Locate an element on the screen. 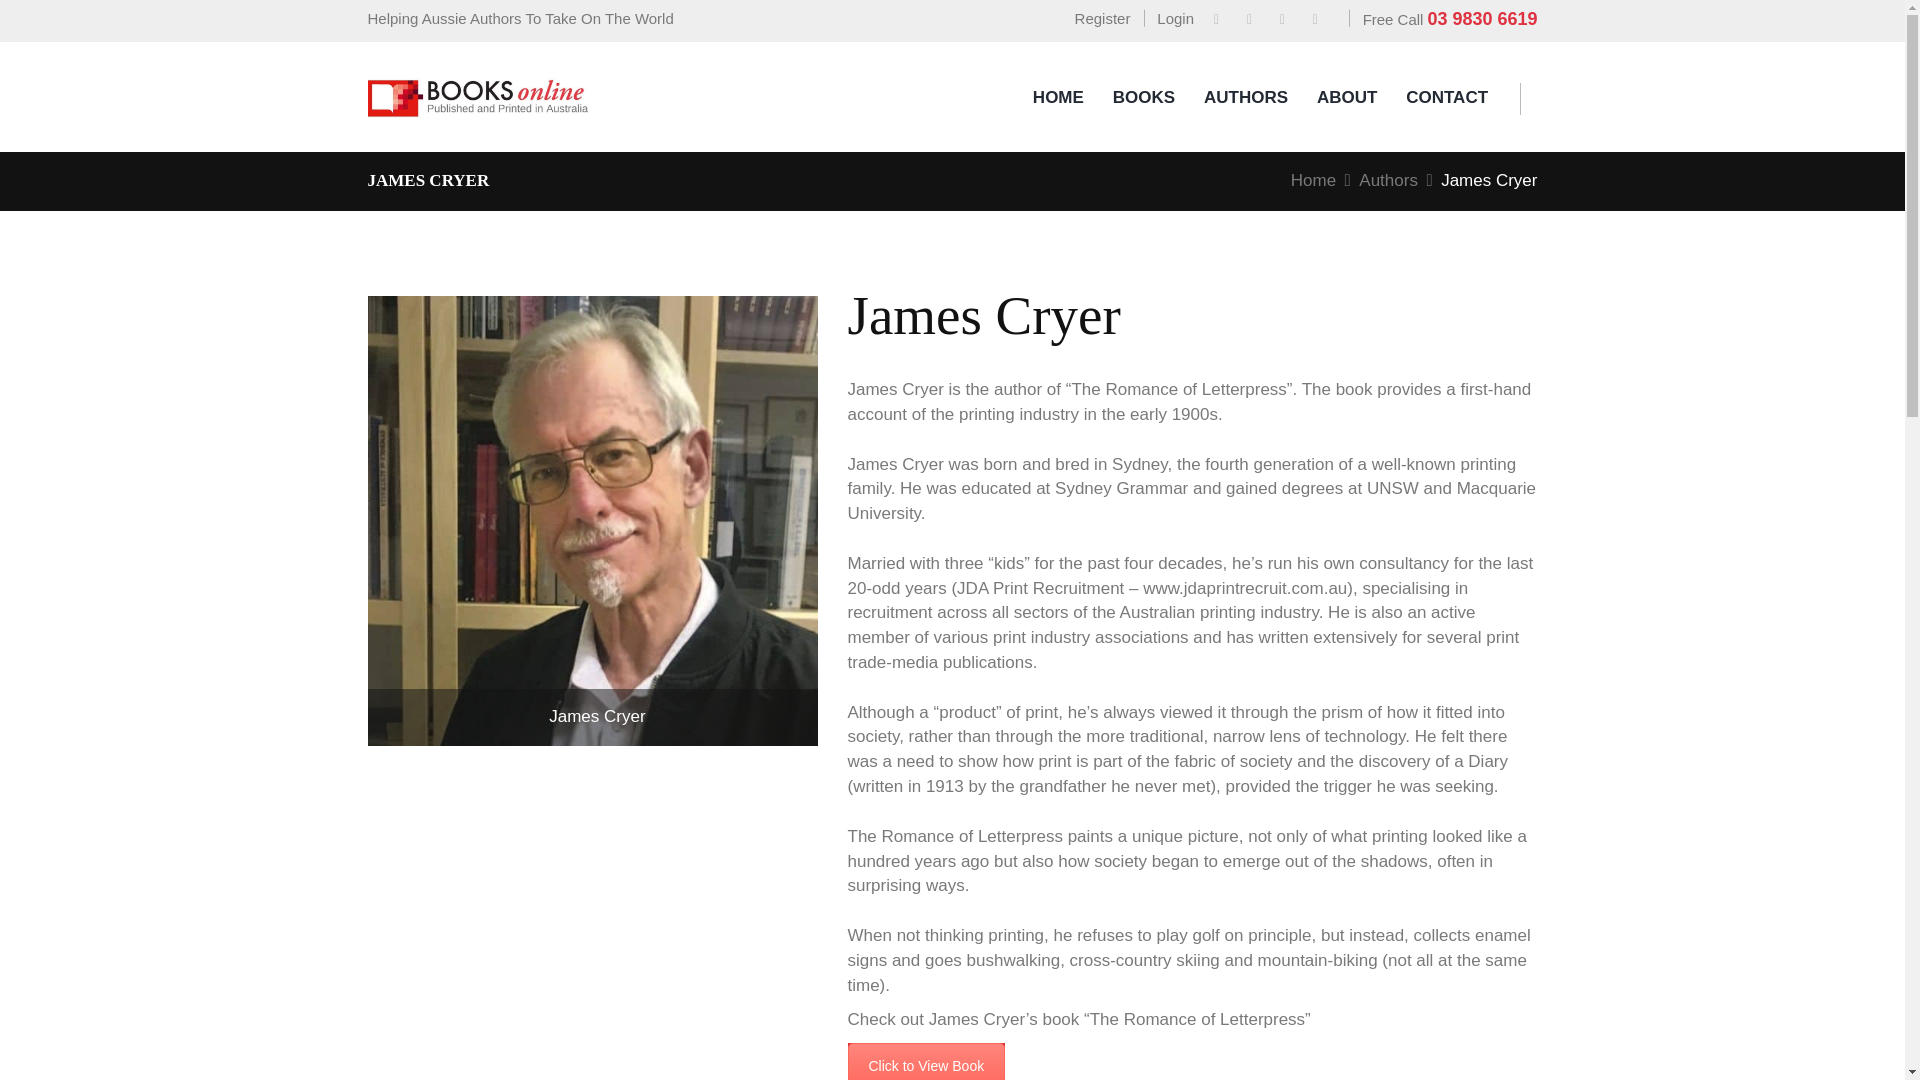 This screenshot has height=1080, width=1920. BOOKS is located at coordinates (1144, 98).